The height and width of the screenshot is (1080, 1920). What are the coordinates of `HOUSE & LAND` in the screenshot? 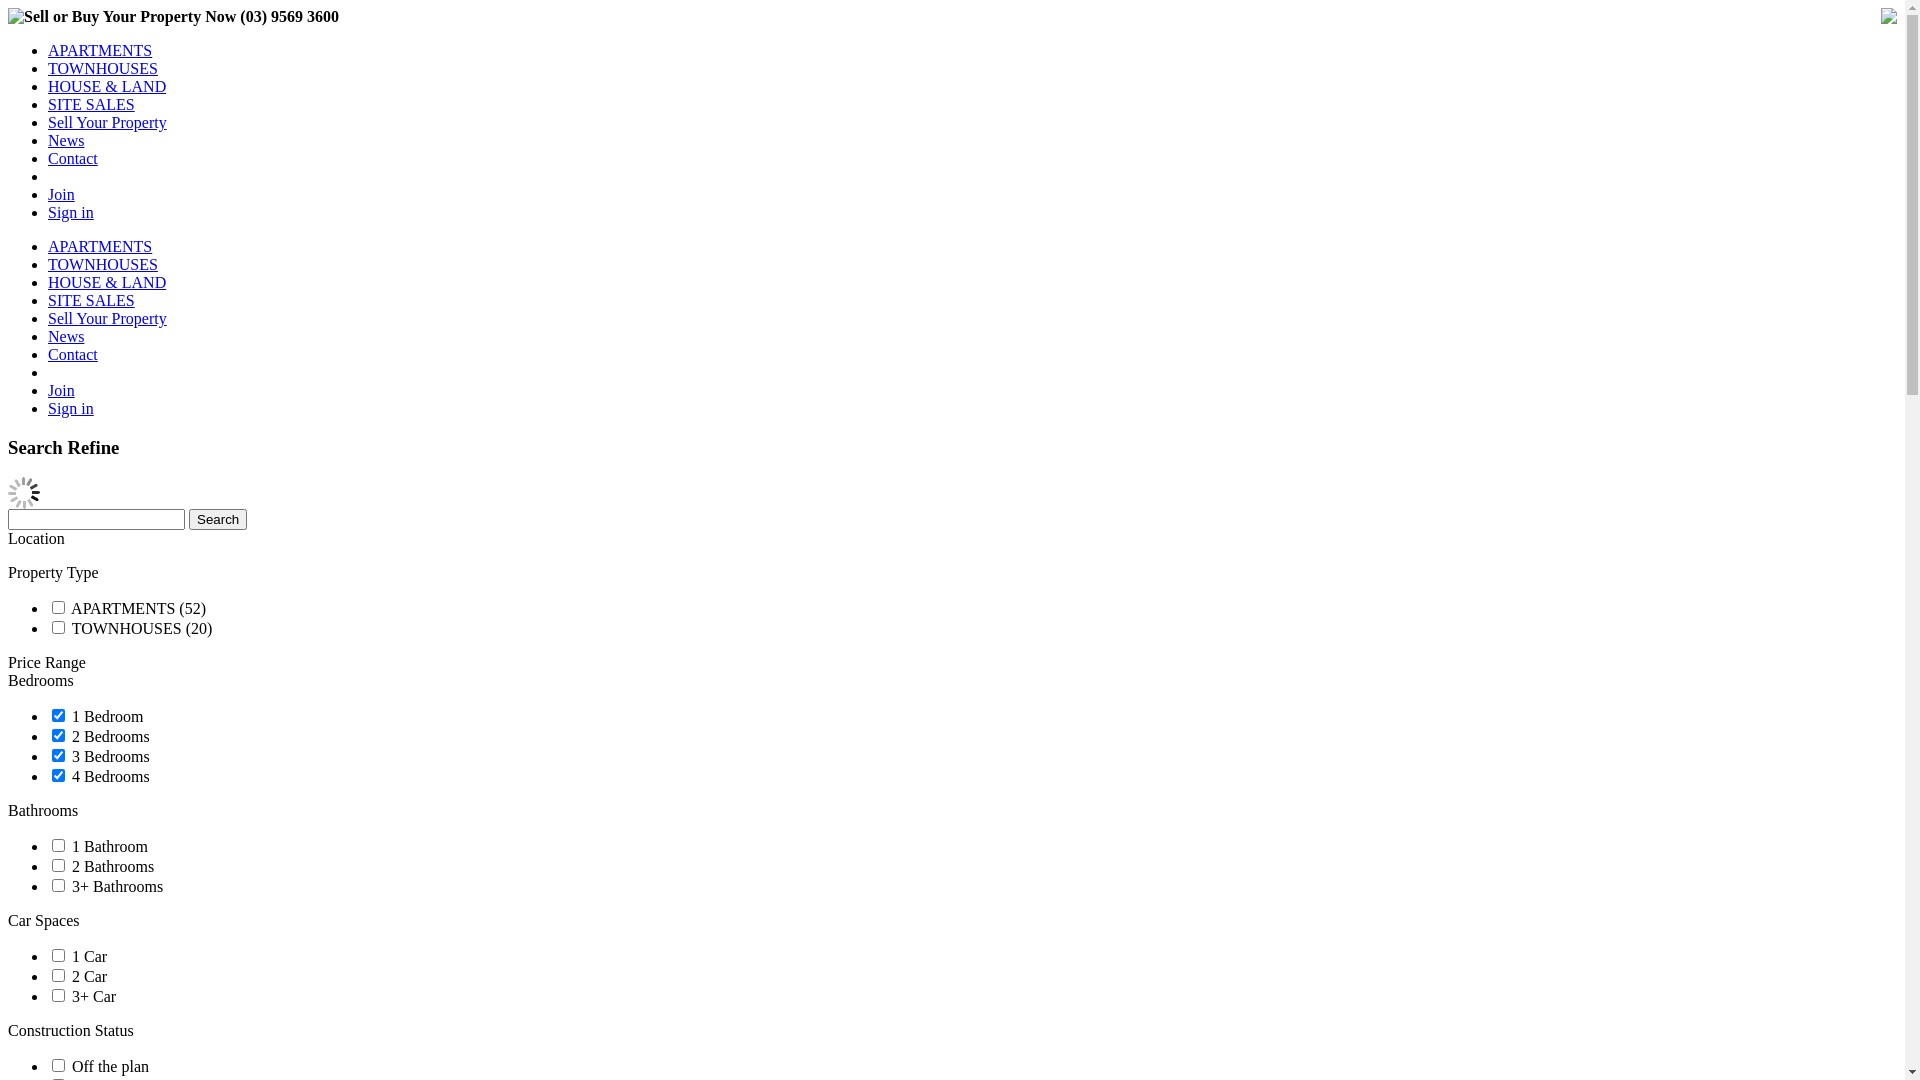 It's located at (107, 86).